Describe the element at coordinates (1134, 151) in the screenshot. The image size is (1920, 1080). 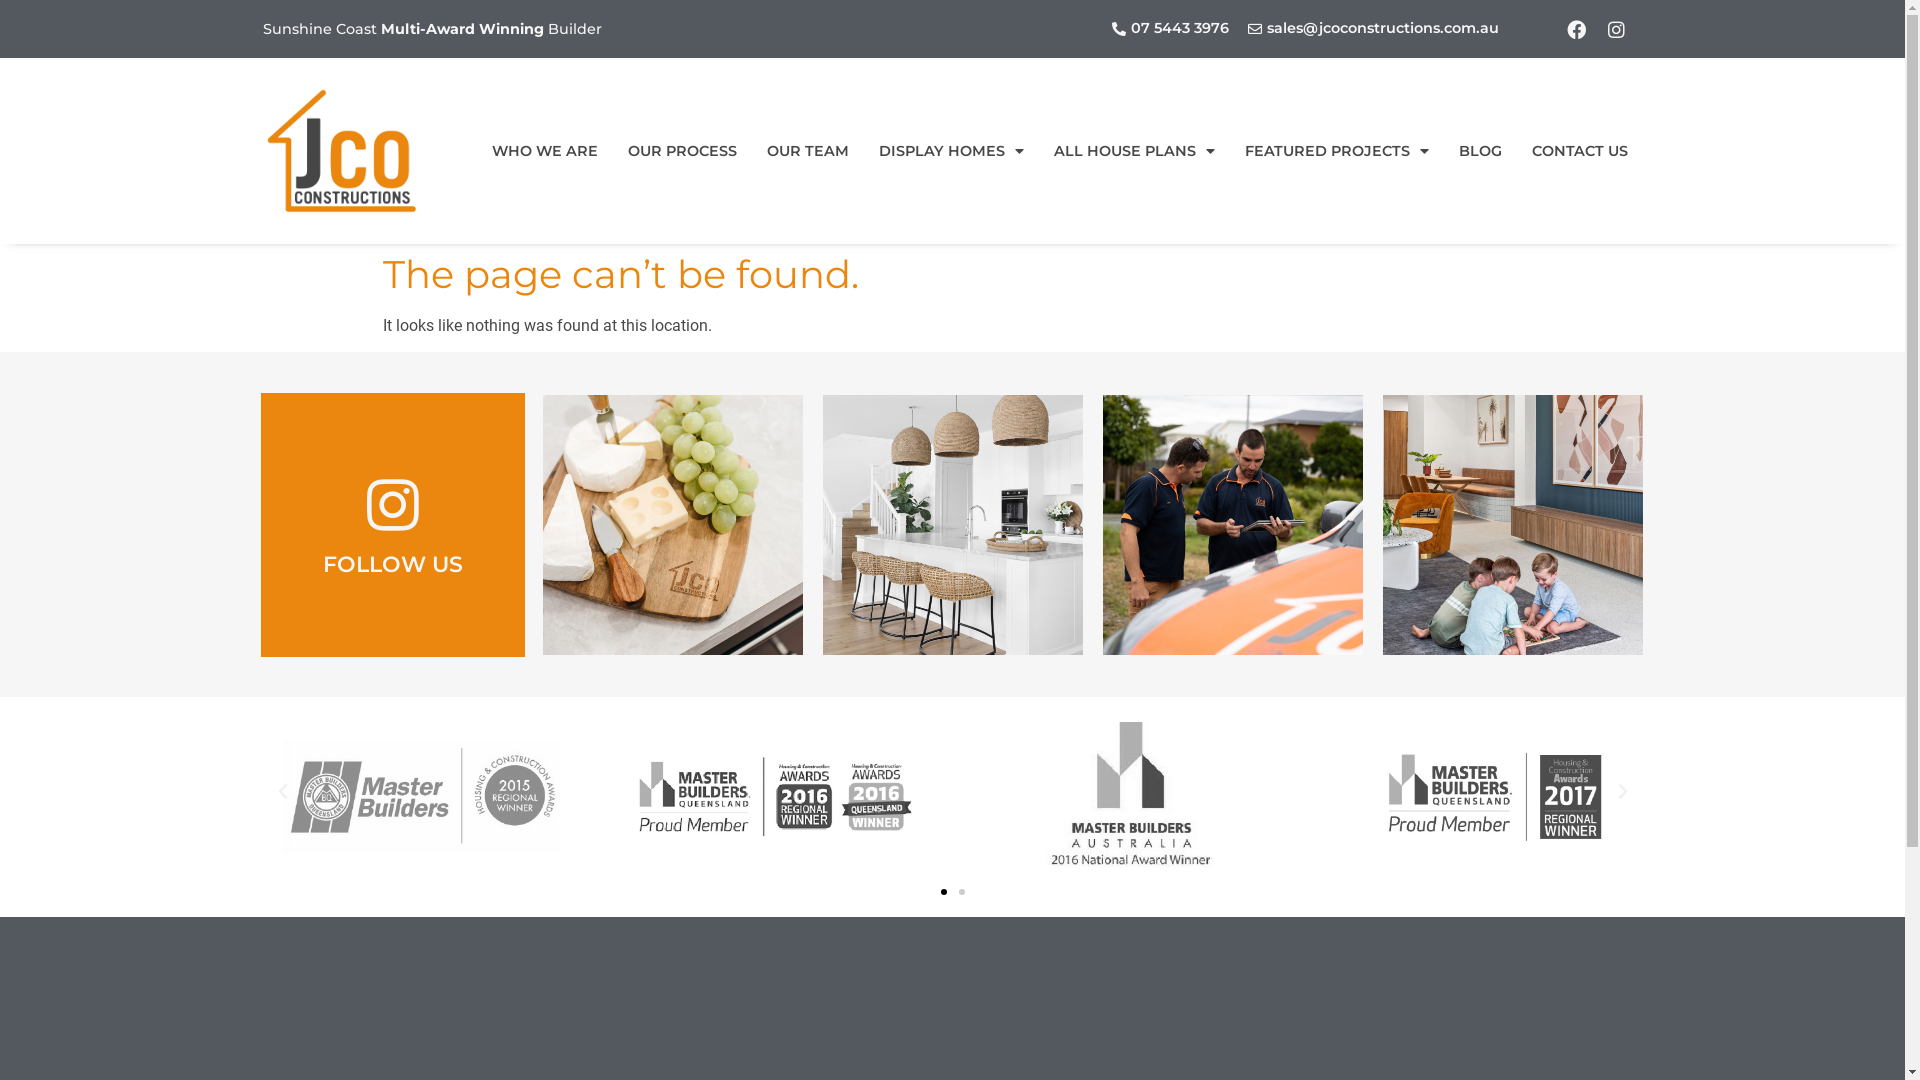
I see `ALL HOUSE PLANS` at that location.